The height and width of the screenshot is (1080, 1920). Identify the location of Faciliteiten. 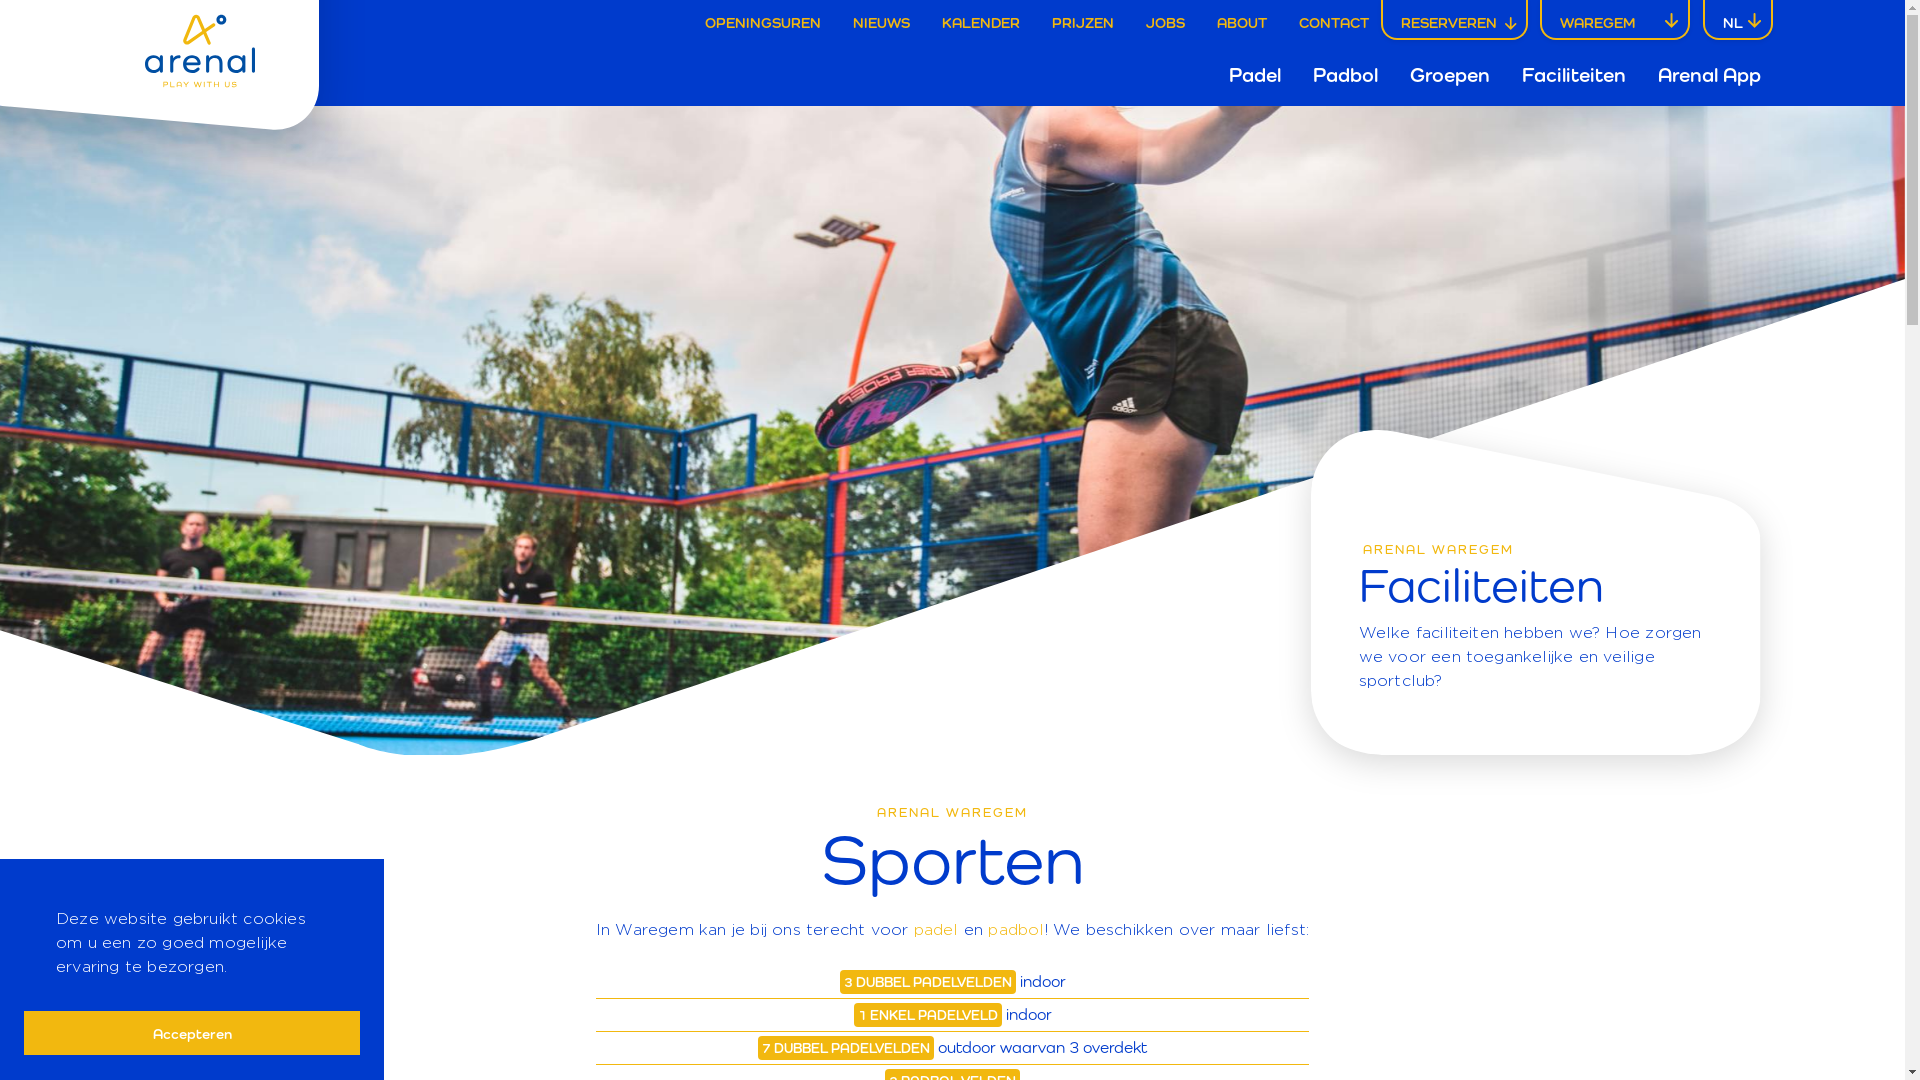
(1574, 75).